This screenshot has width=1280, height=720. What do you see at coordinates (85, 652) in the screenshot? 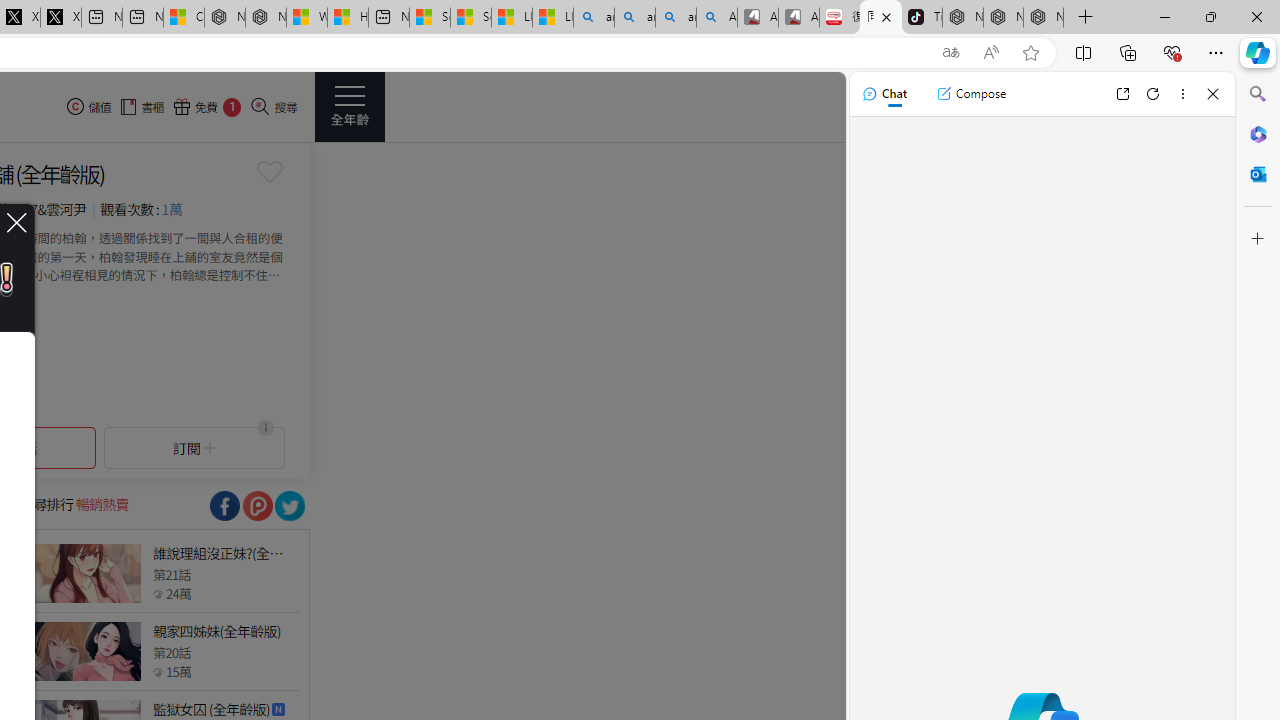
I see `Class: thumb_img` at bounding box center [85, 652].